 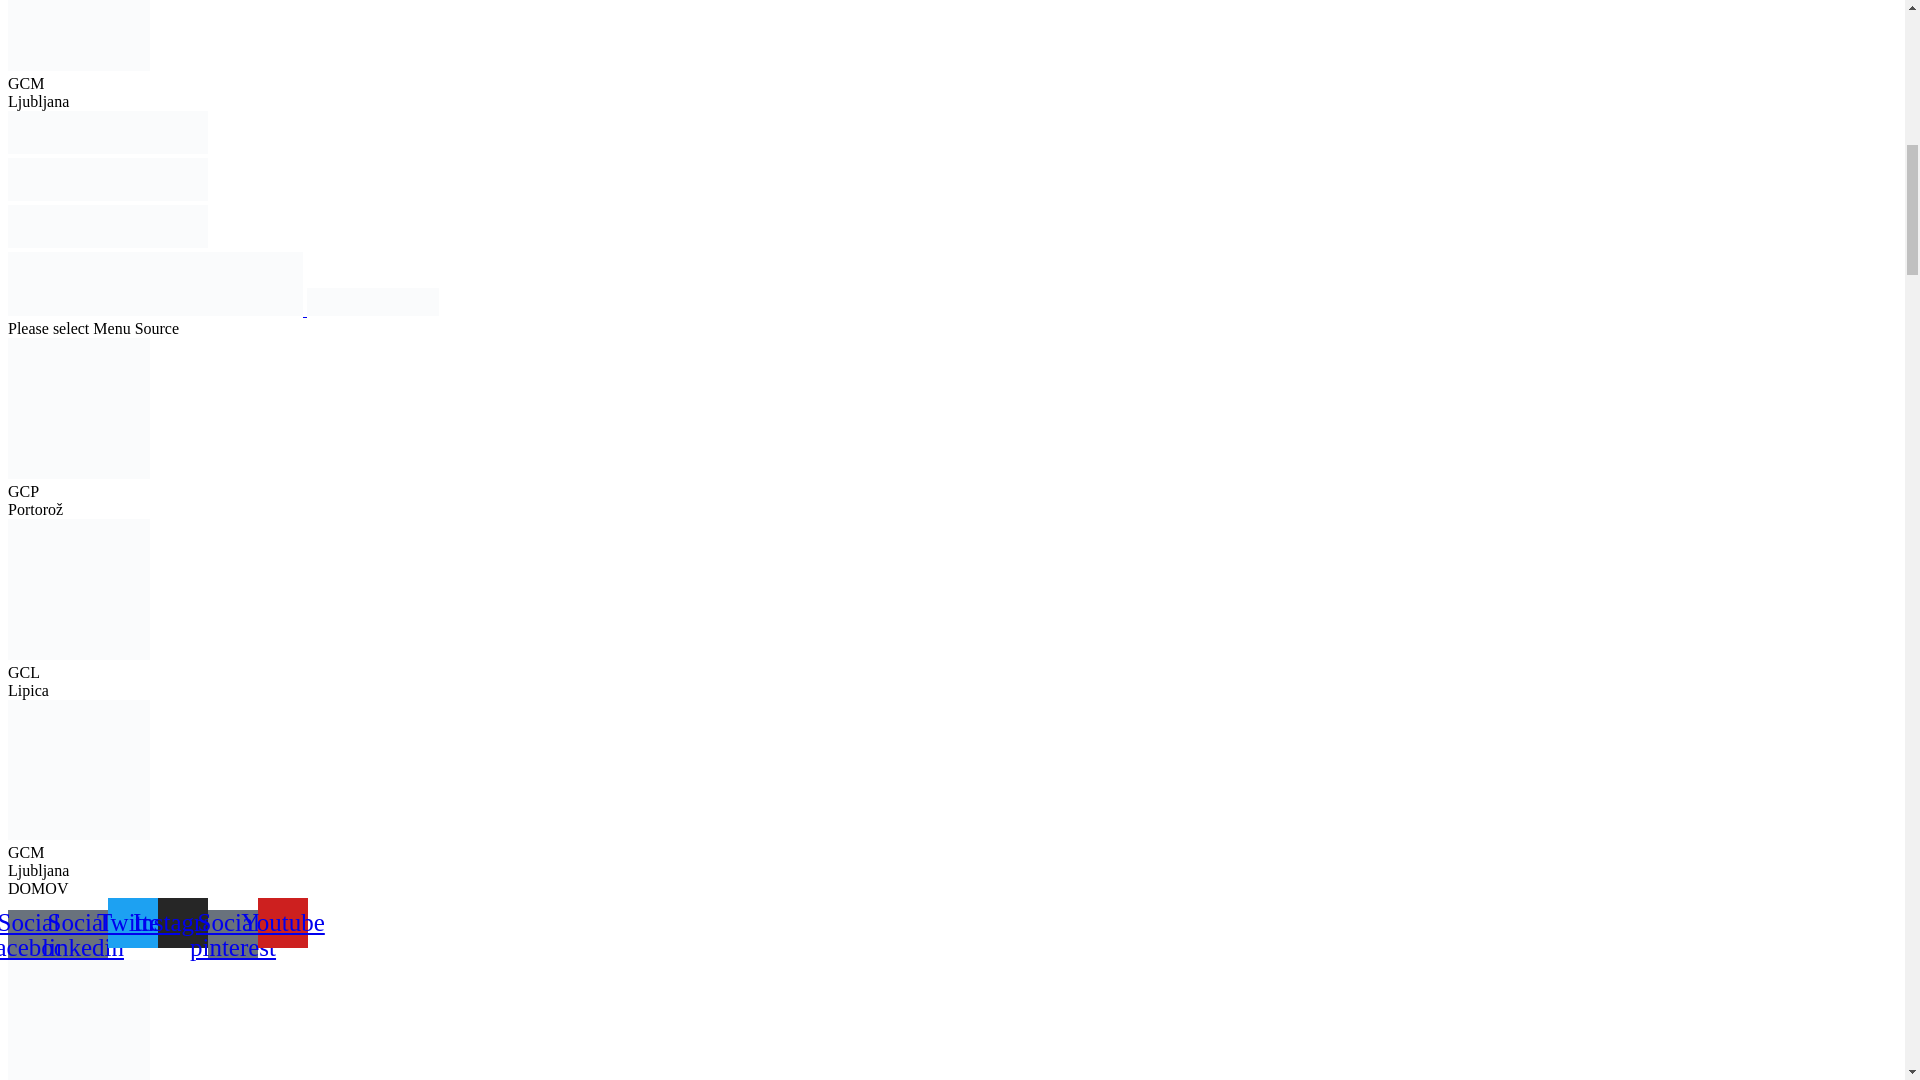 I want to click on Social-linkedin, so click(x=82, y=935).